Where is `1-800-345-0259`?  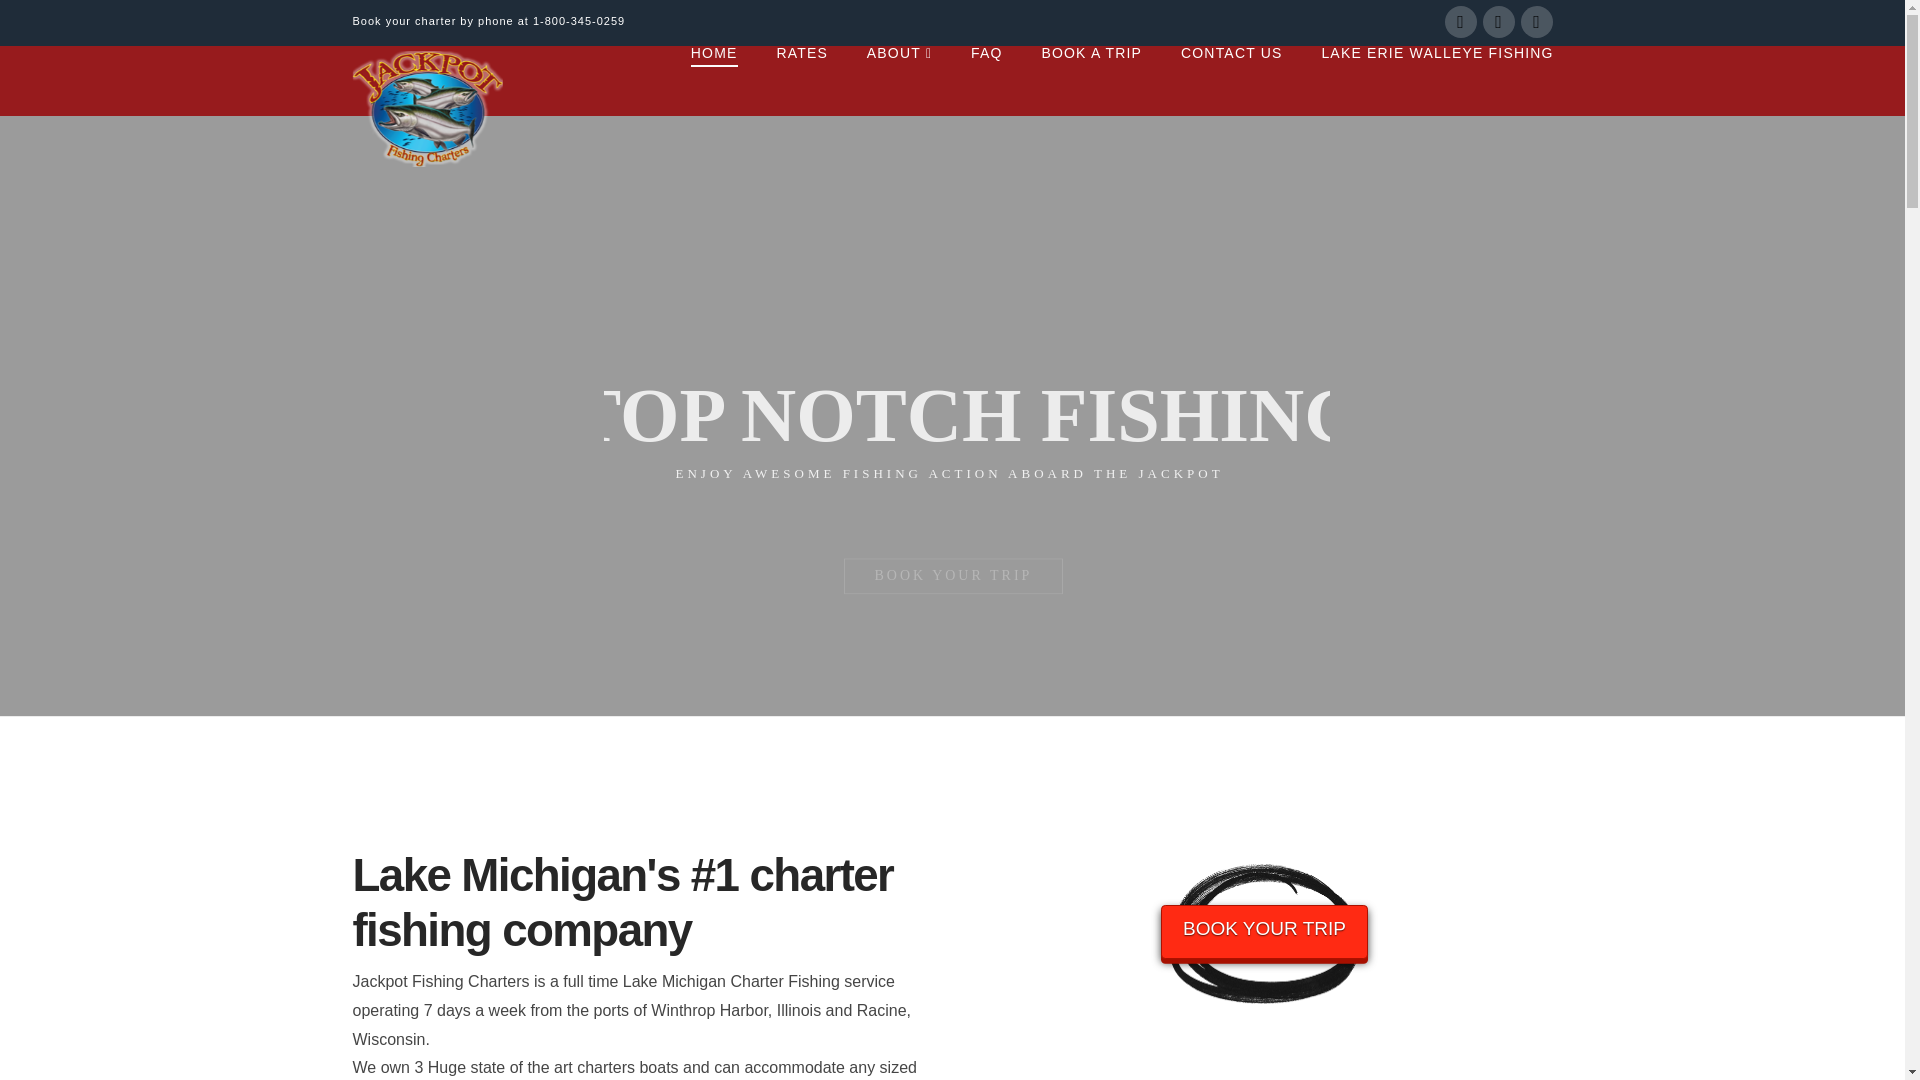
1-800-345-0259 is located at coordinates (579, 21).